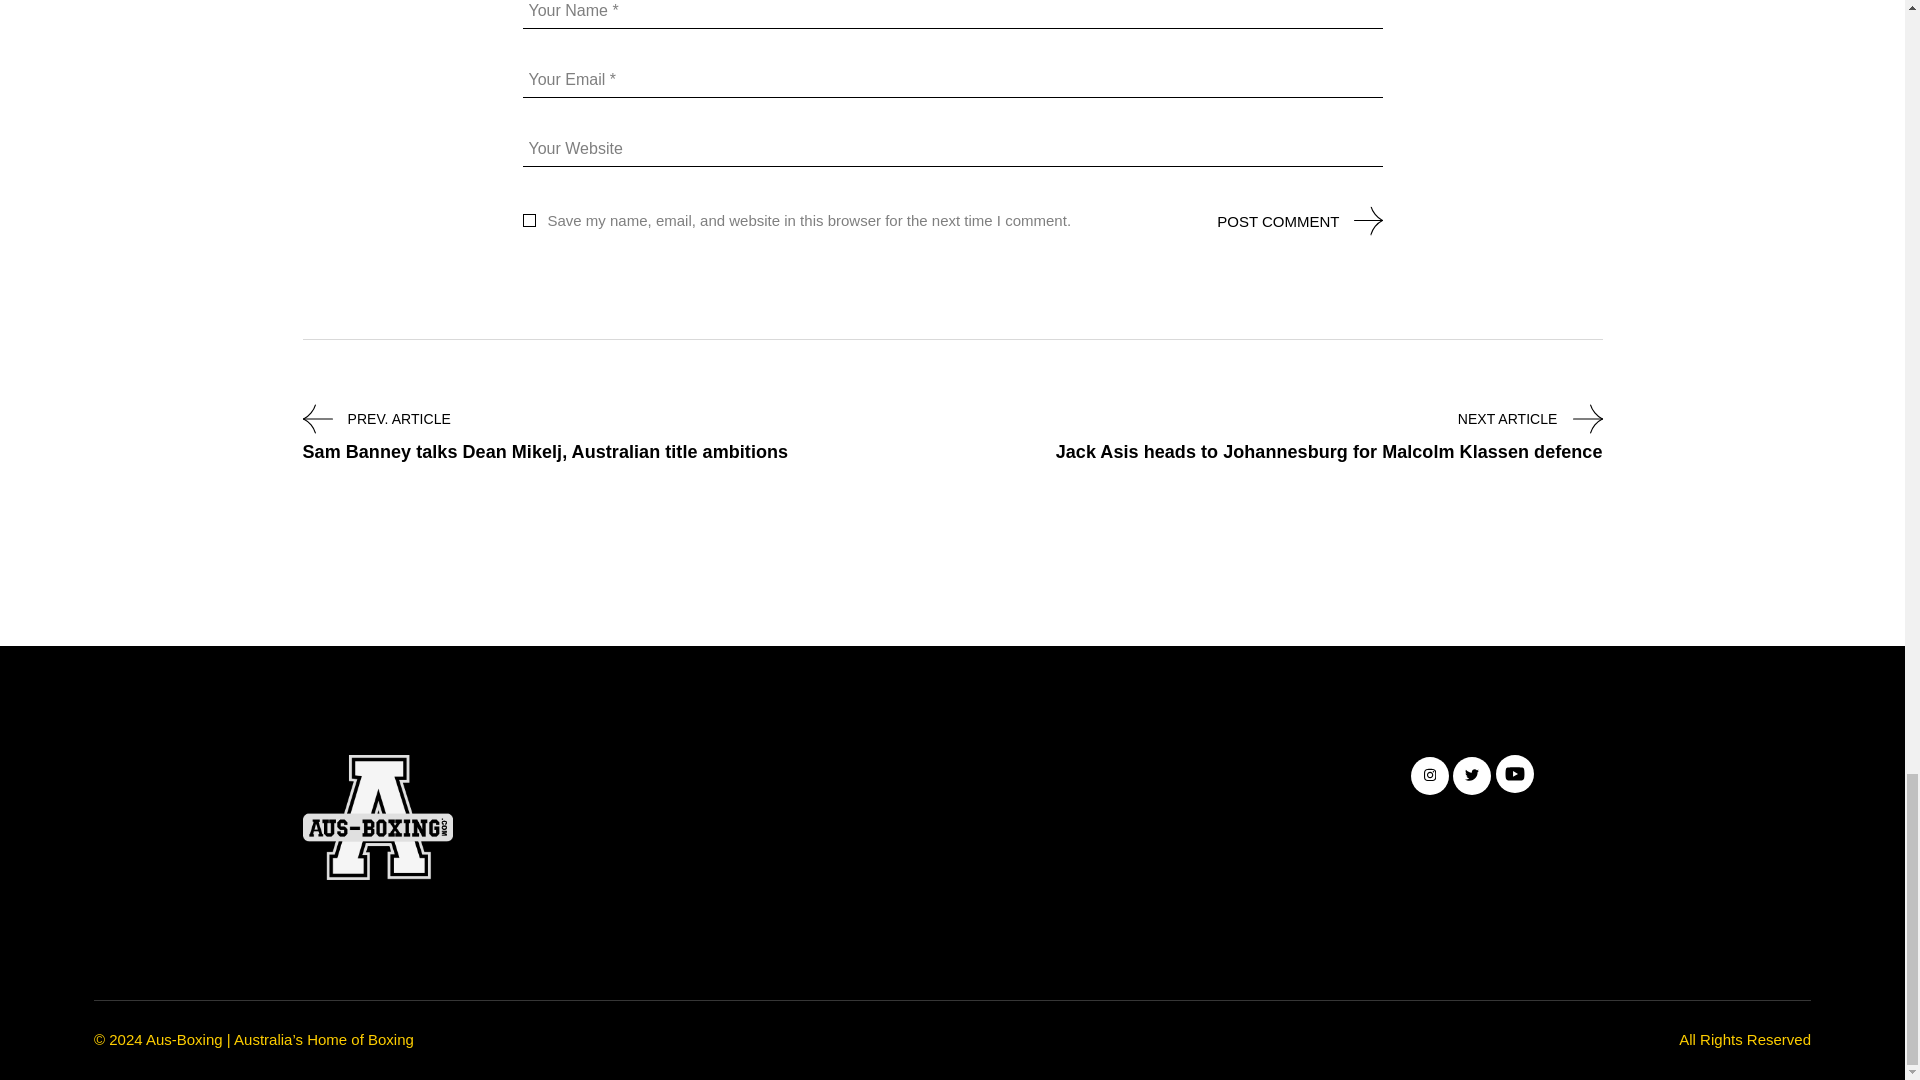 The height and width of the screenshot is (1080, 1920). I want to click on POST COMMENT, so click(1278, 220).